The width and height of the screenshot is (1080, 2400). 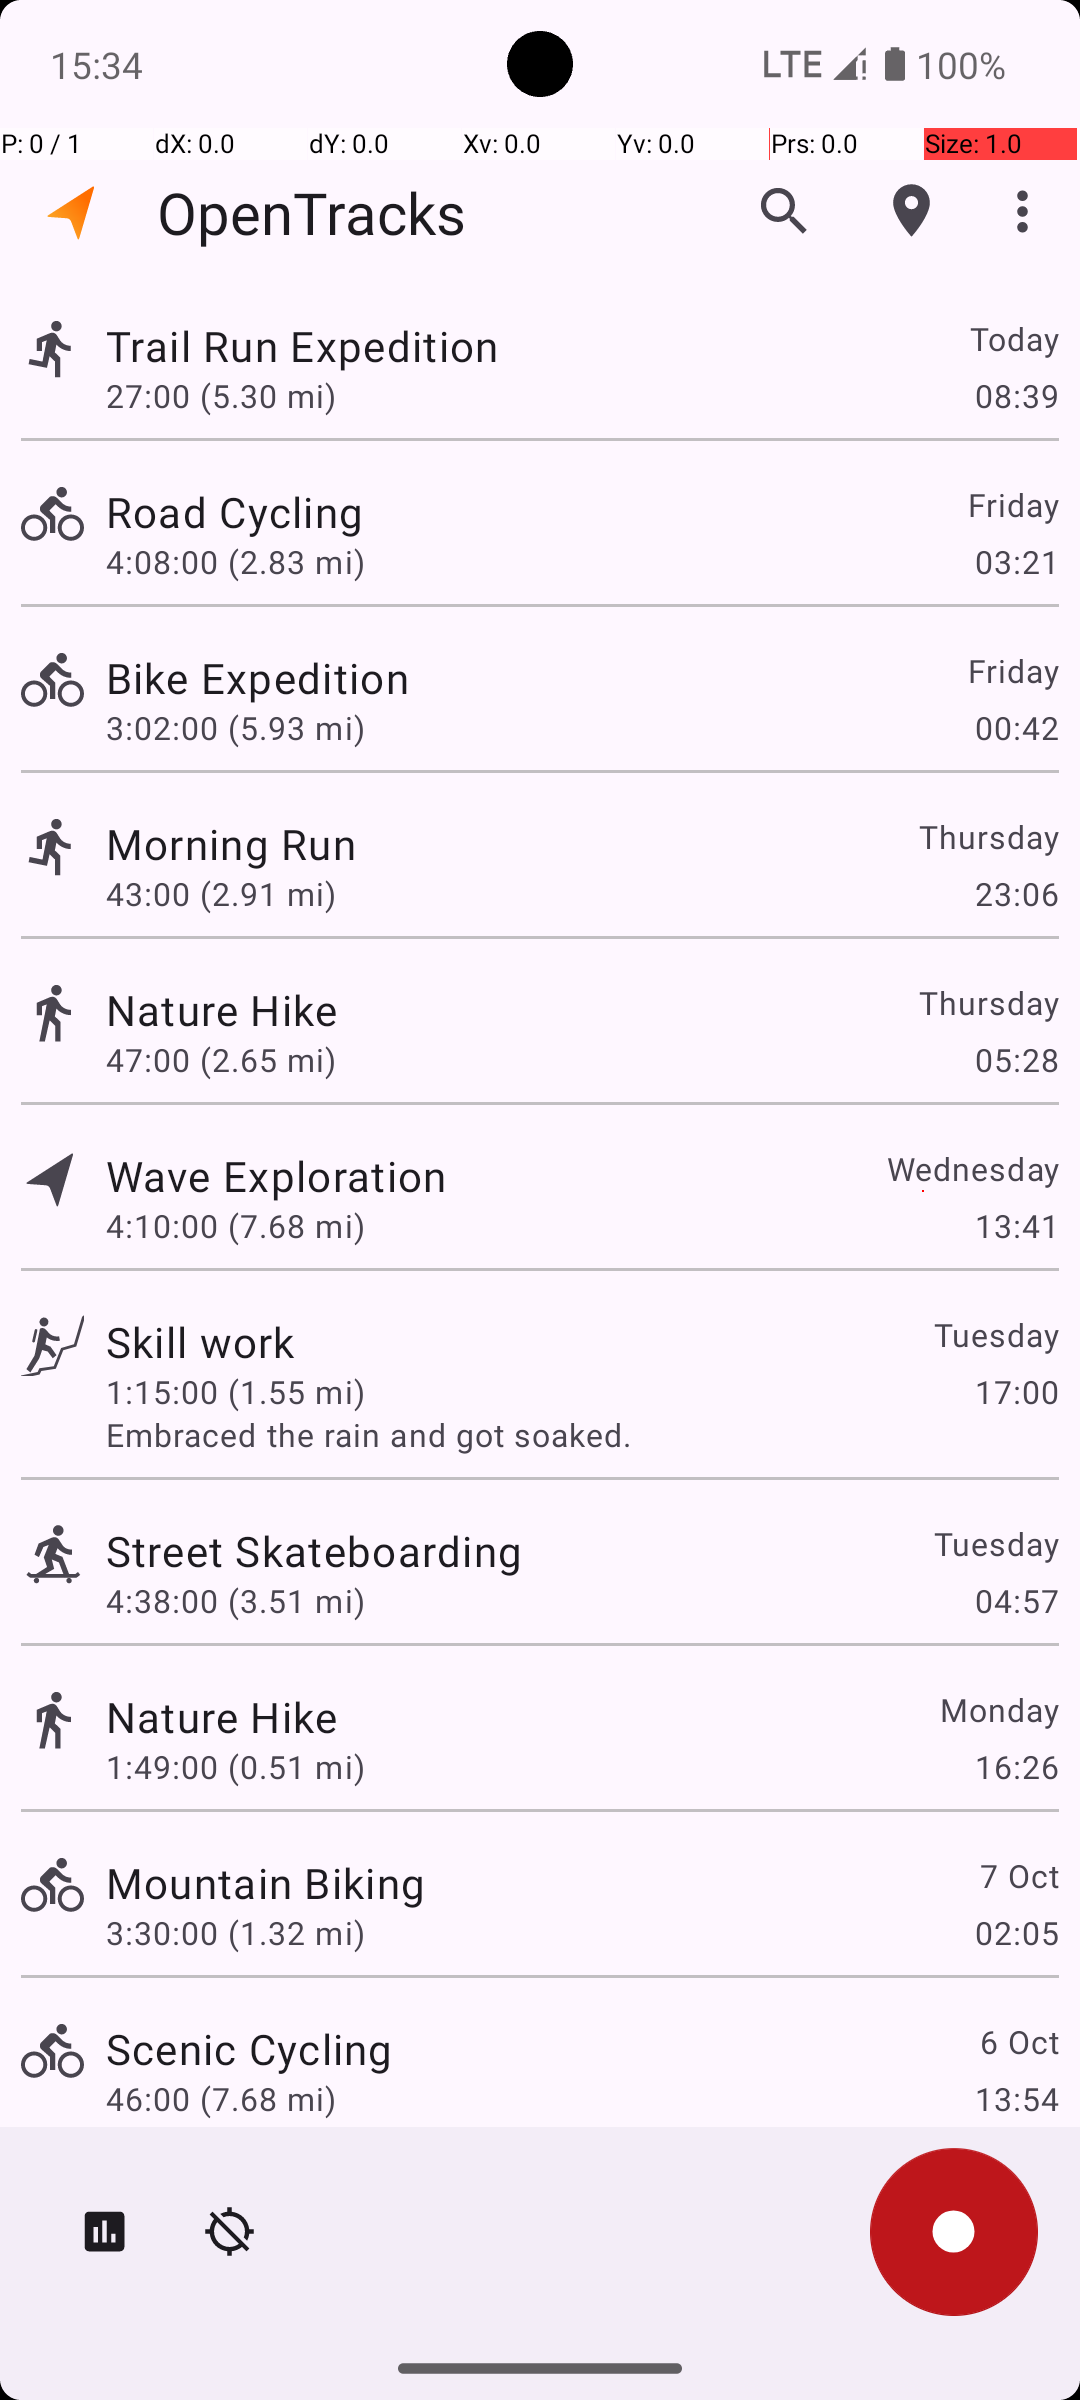 What do you see at coordinates (1016, 1932) in the screenshot?
I see `02:05` at bounding box center [1016, 1932].